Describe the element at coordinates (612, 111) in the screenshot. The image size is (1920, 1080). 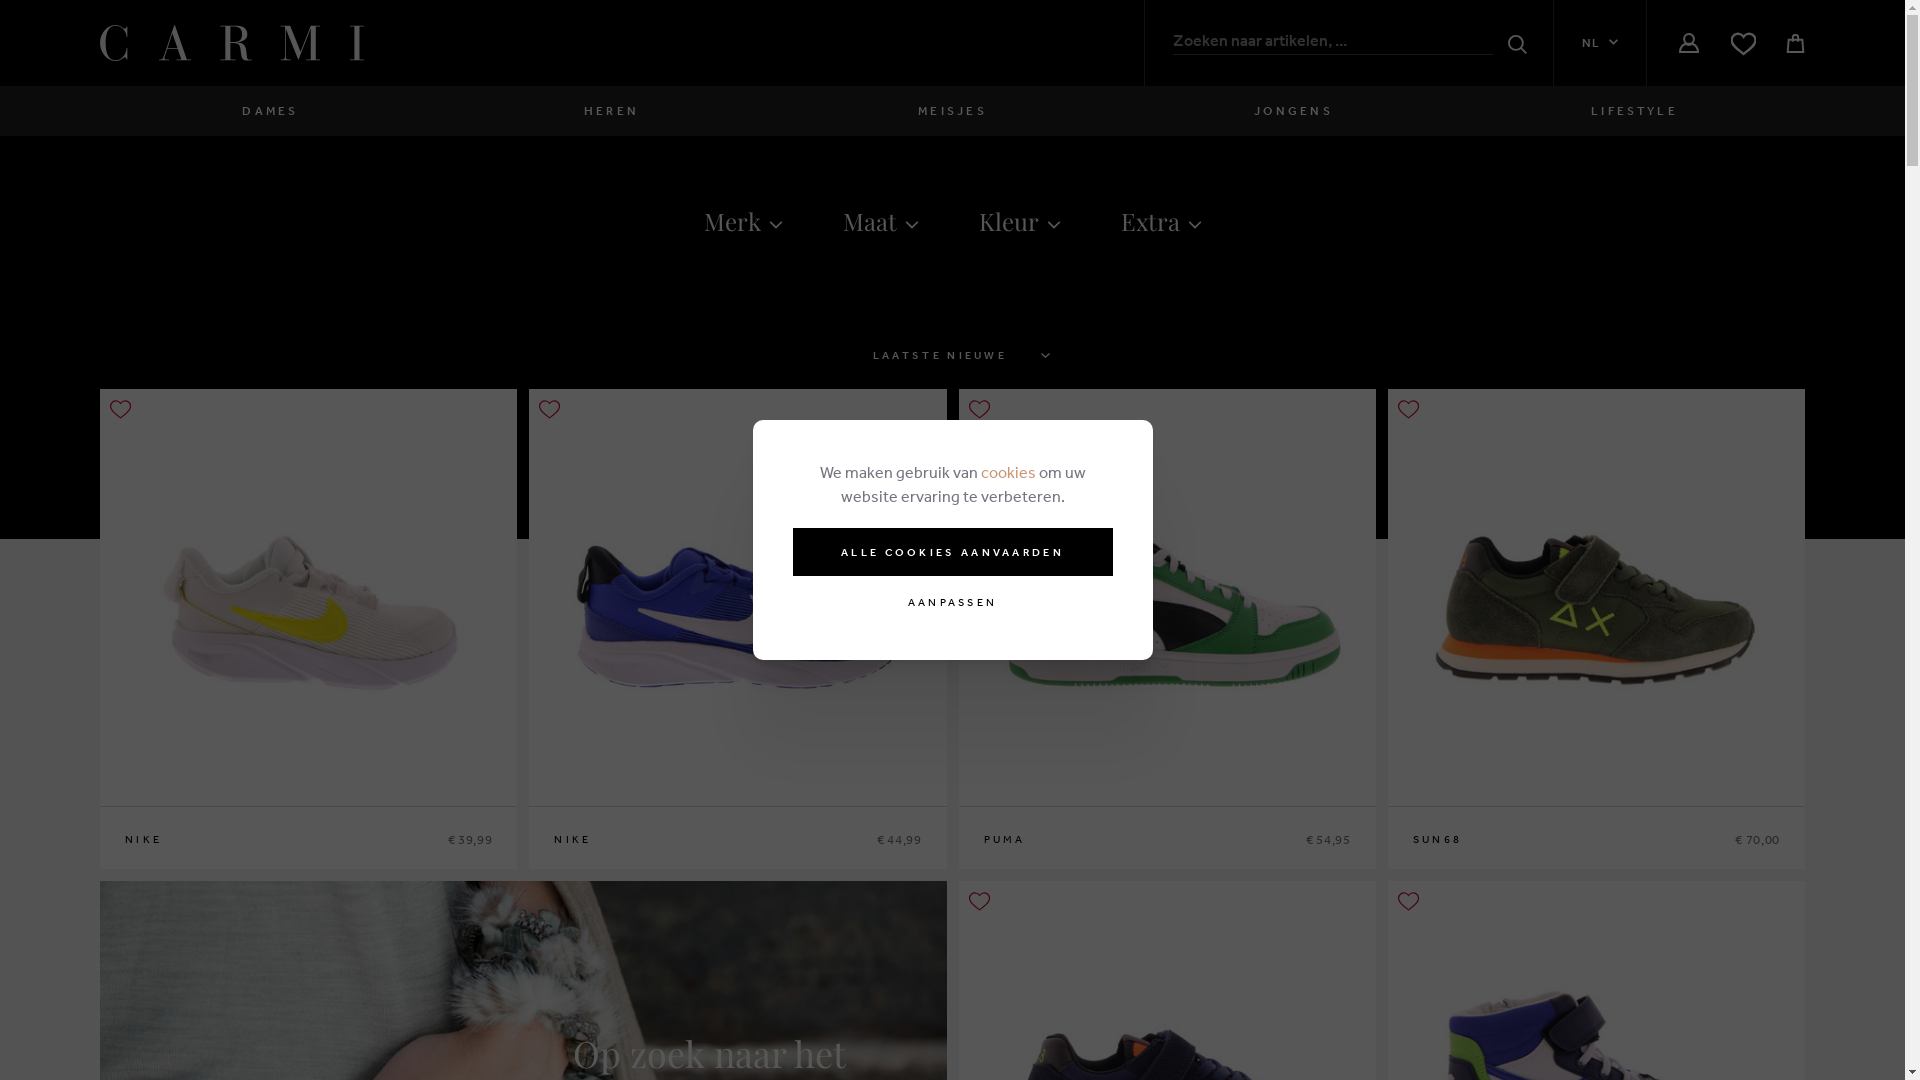
I see `HEREN` at that location.